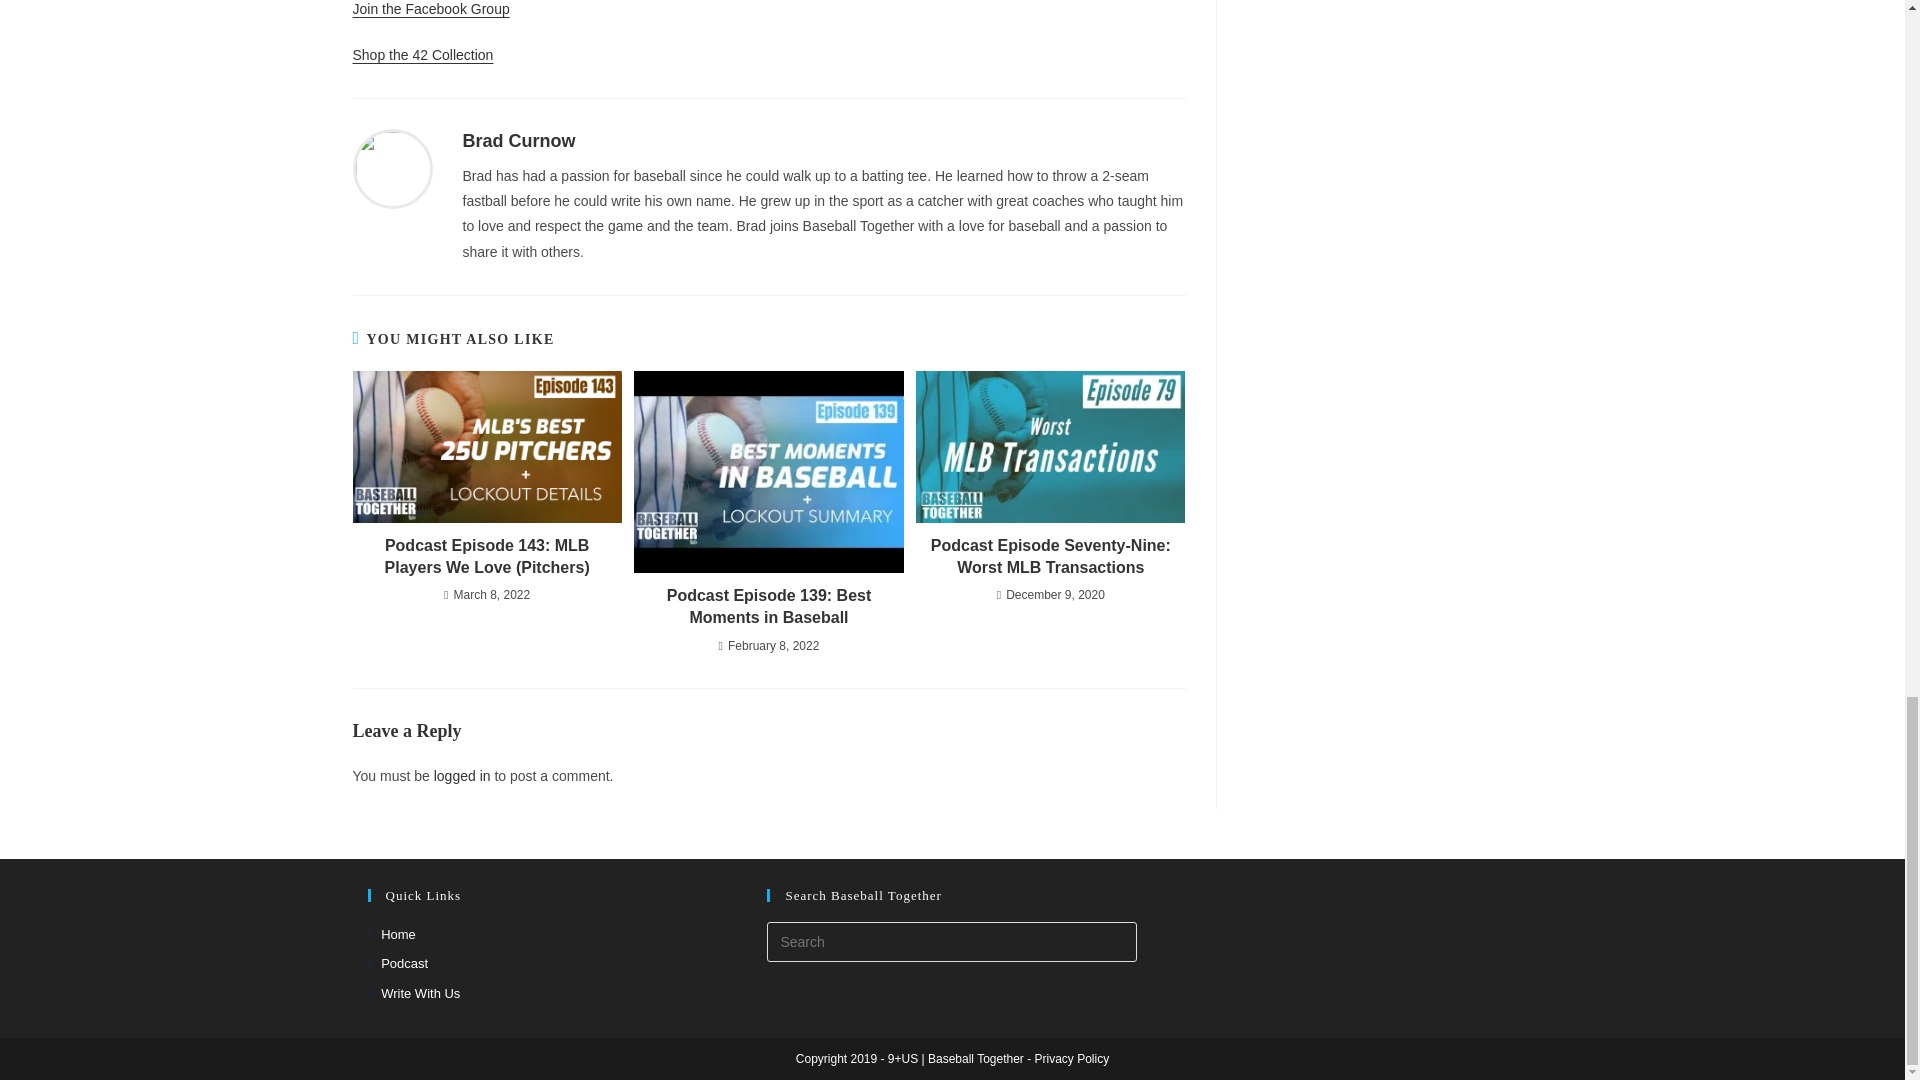 Image resolution: width=1920 pixels, height=1080 pixels. I want to click on Podcast Episode Seventy-Nine: Worst MLB Transactions, so click(1050, 556).